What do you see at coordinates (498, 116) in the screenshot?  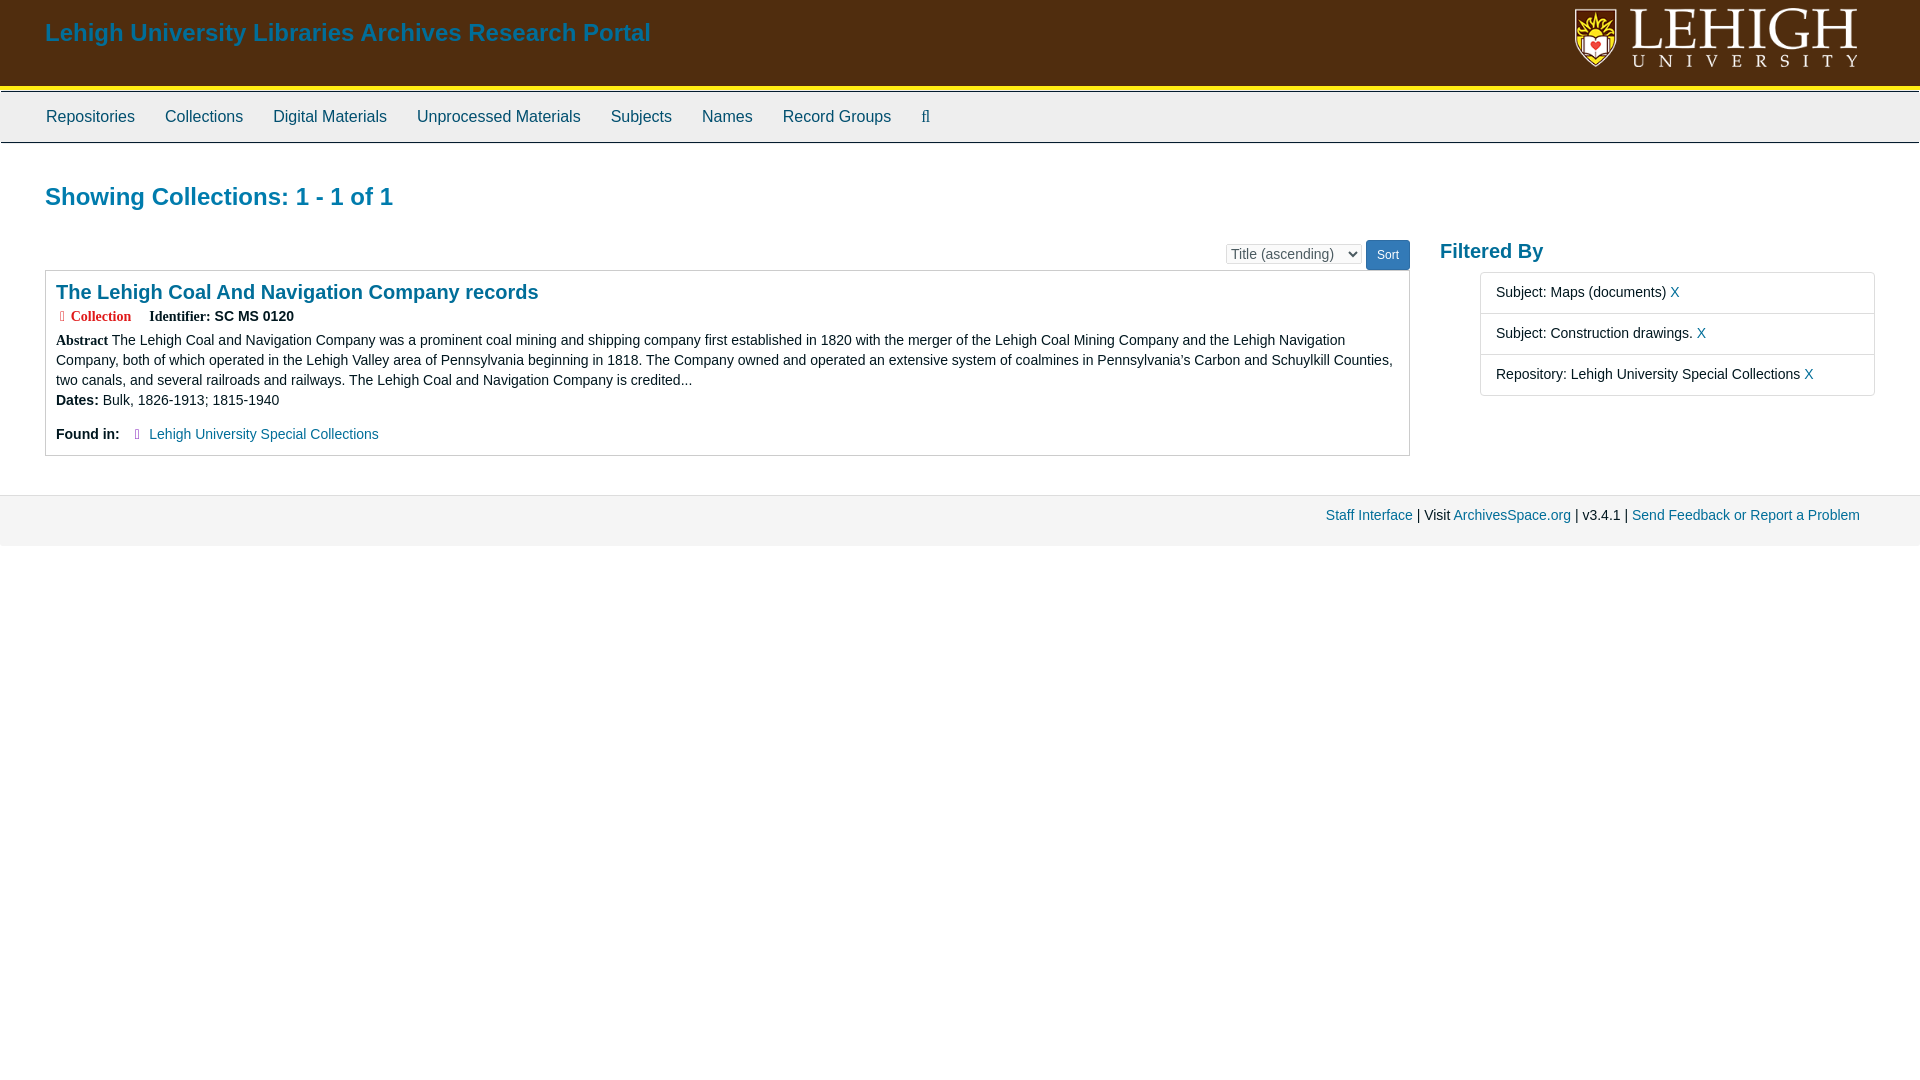 I see `Unprocessed Materials` at bounding box center [498, 116].